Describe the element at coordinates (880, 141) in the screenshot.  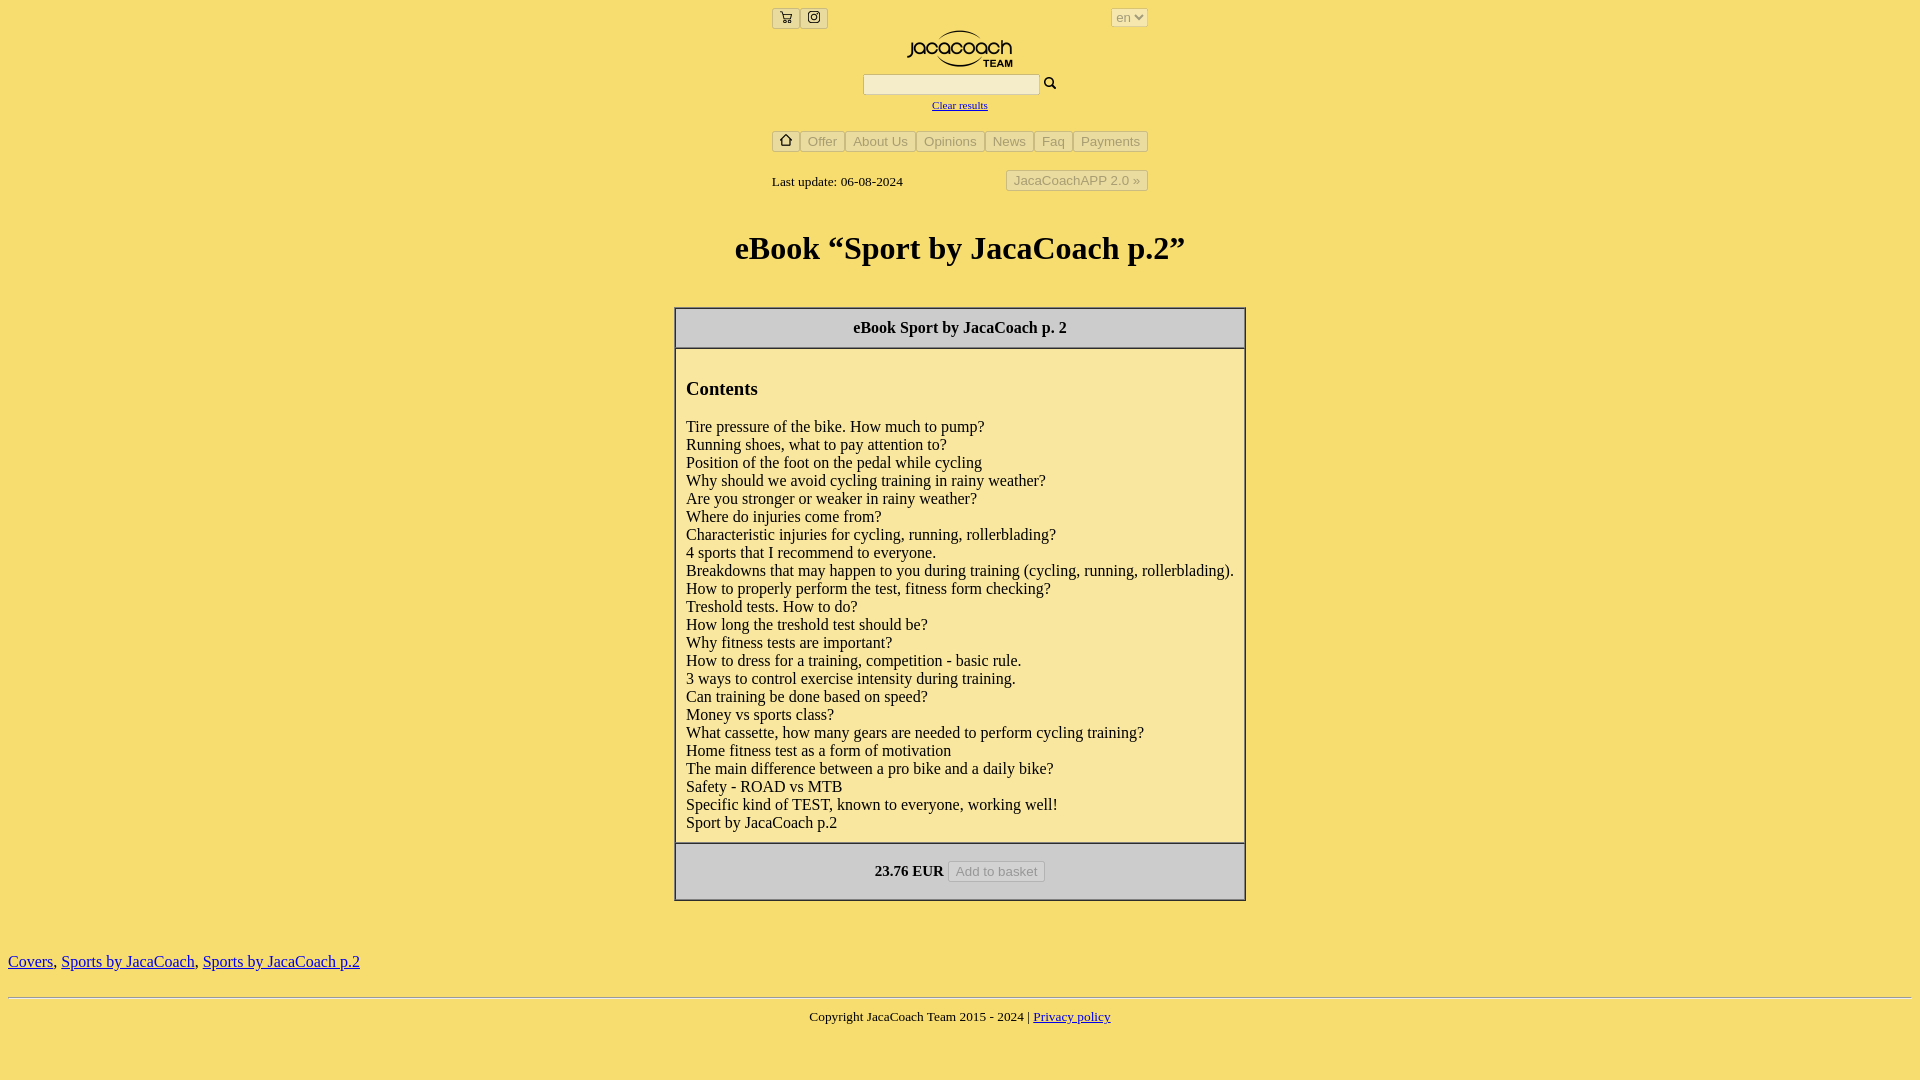
I see `About Us` at that location.